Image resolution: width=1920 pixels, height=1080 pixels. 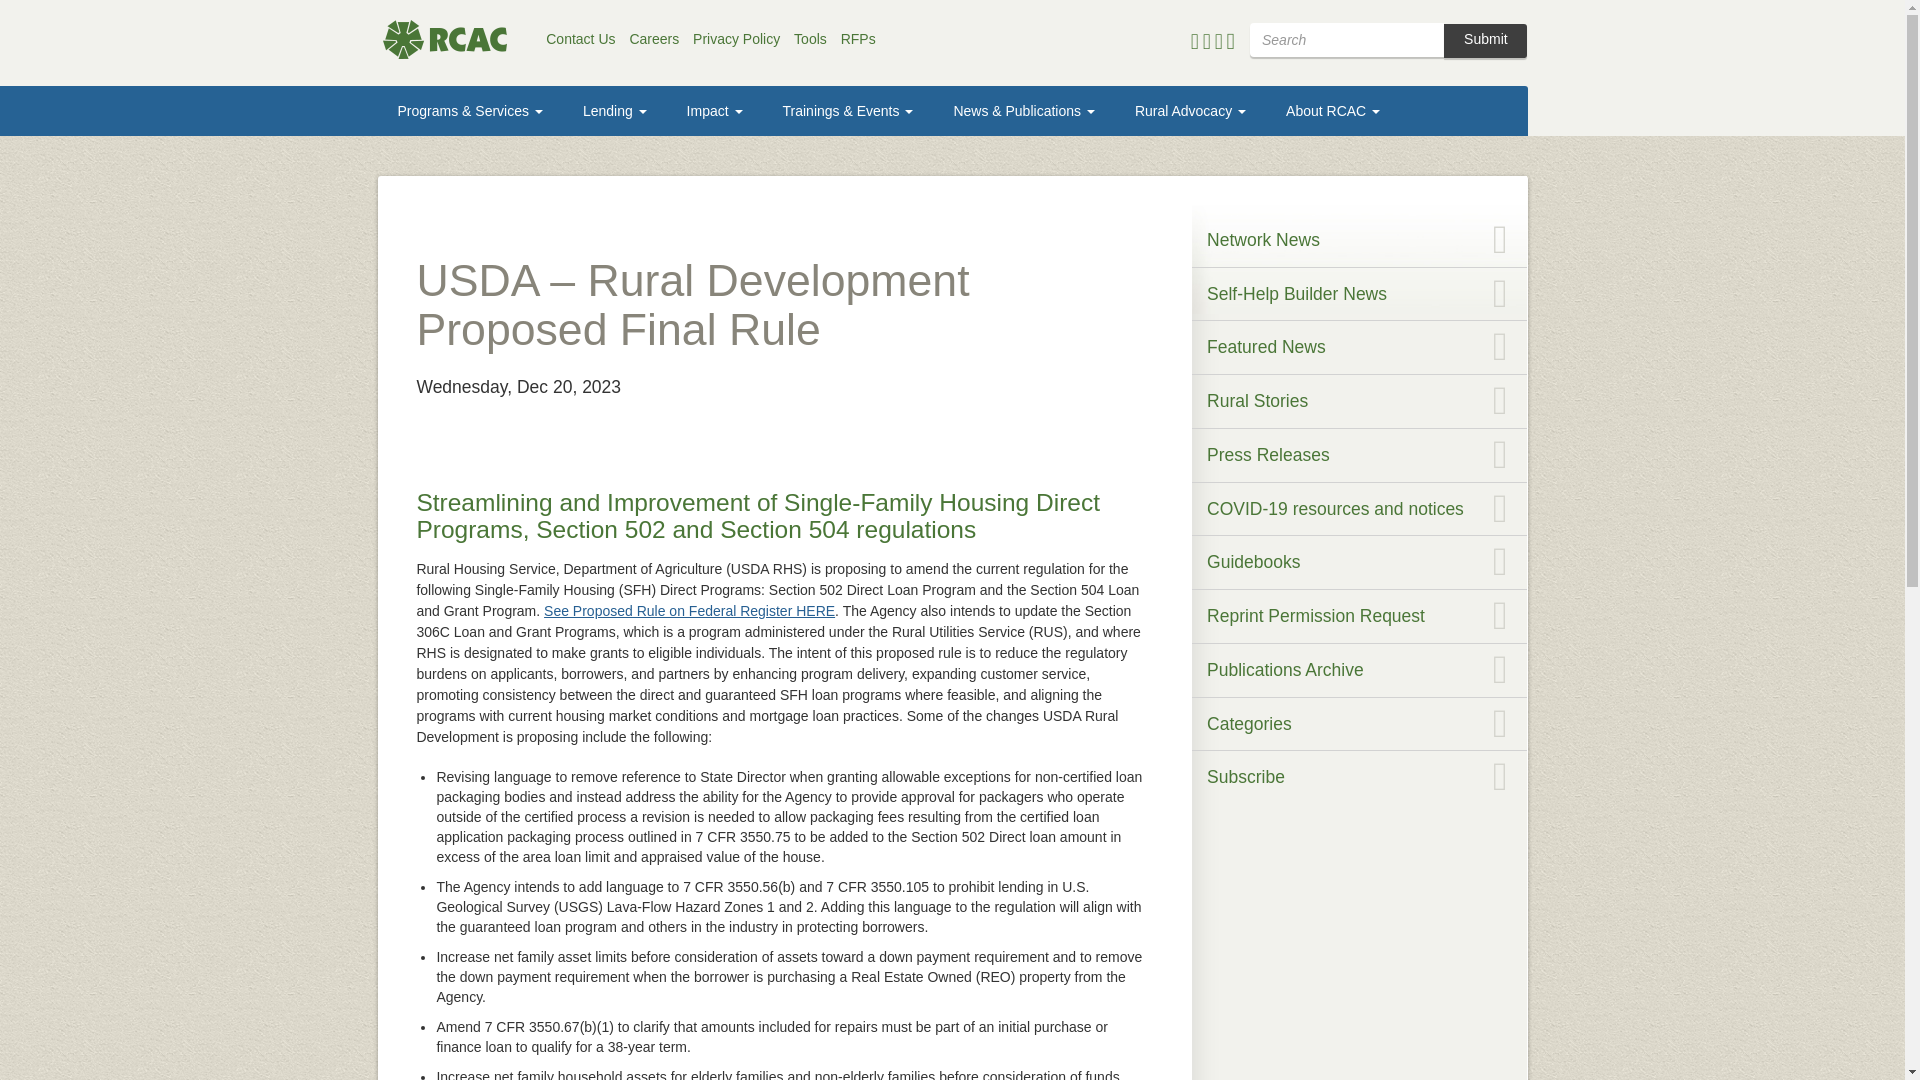 What do you see at coordinates (858, 39) in the screenshot?
I see `RFPs` at bounding box center [858, 39].